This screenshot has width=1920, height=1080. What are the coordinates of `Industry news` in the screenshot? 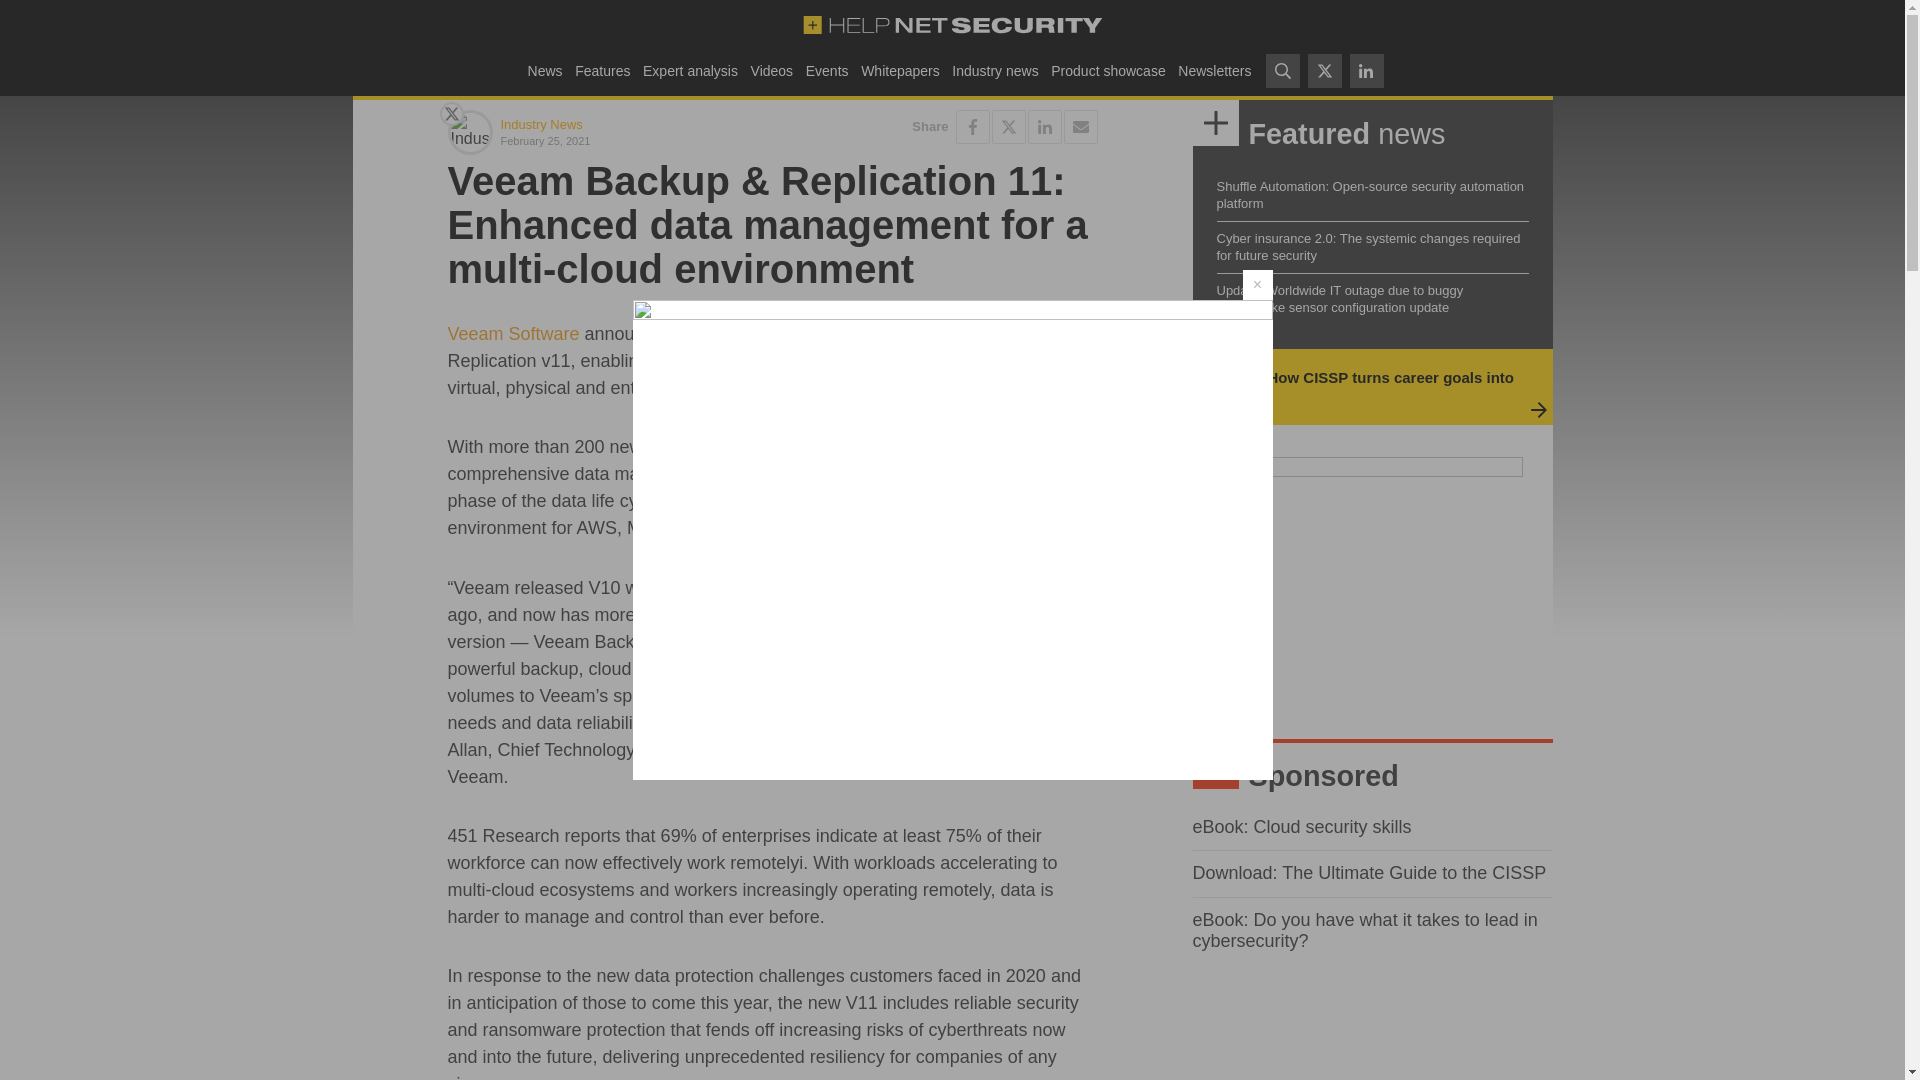 It's located at (995, 70).